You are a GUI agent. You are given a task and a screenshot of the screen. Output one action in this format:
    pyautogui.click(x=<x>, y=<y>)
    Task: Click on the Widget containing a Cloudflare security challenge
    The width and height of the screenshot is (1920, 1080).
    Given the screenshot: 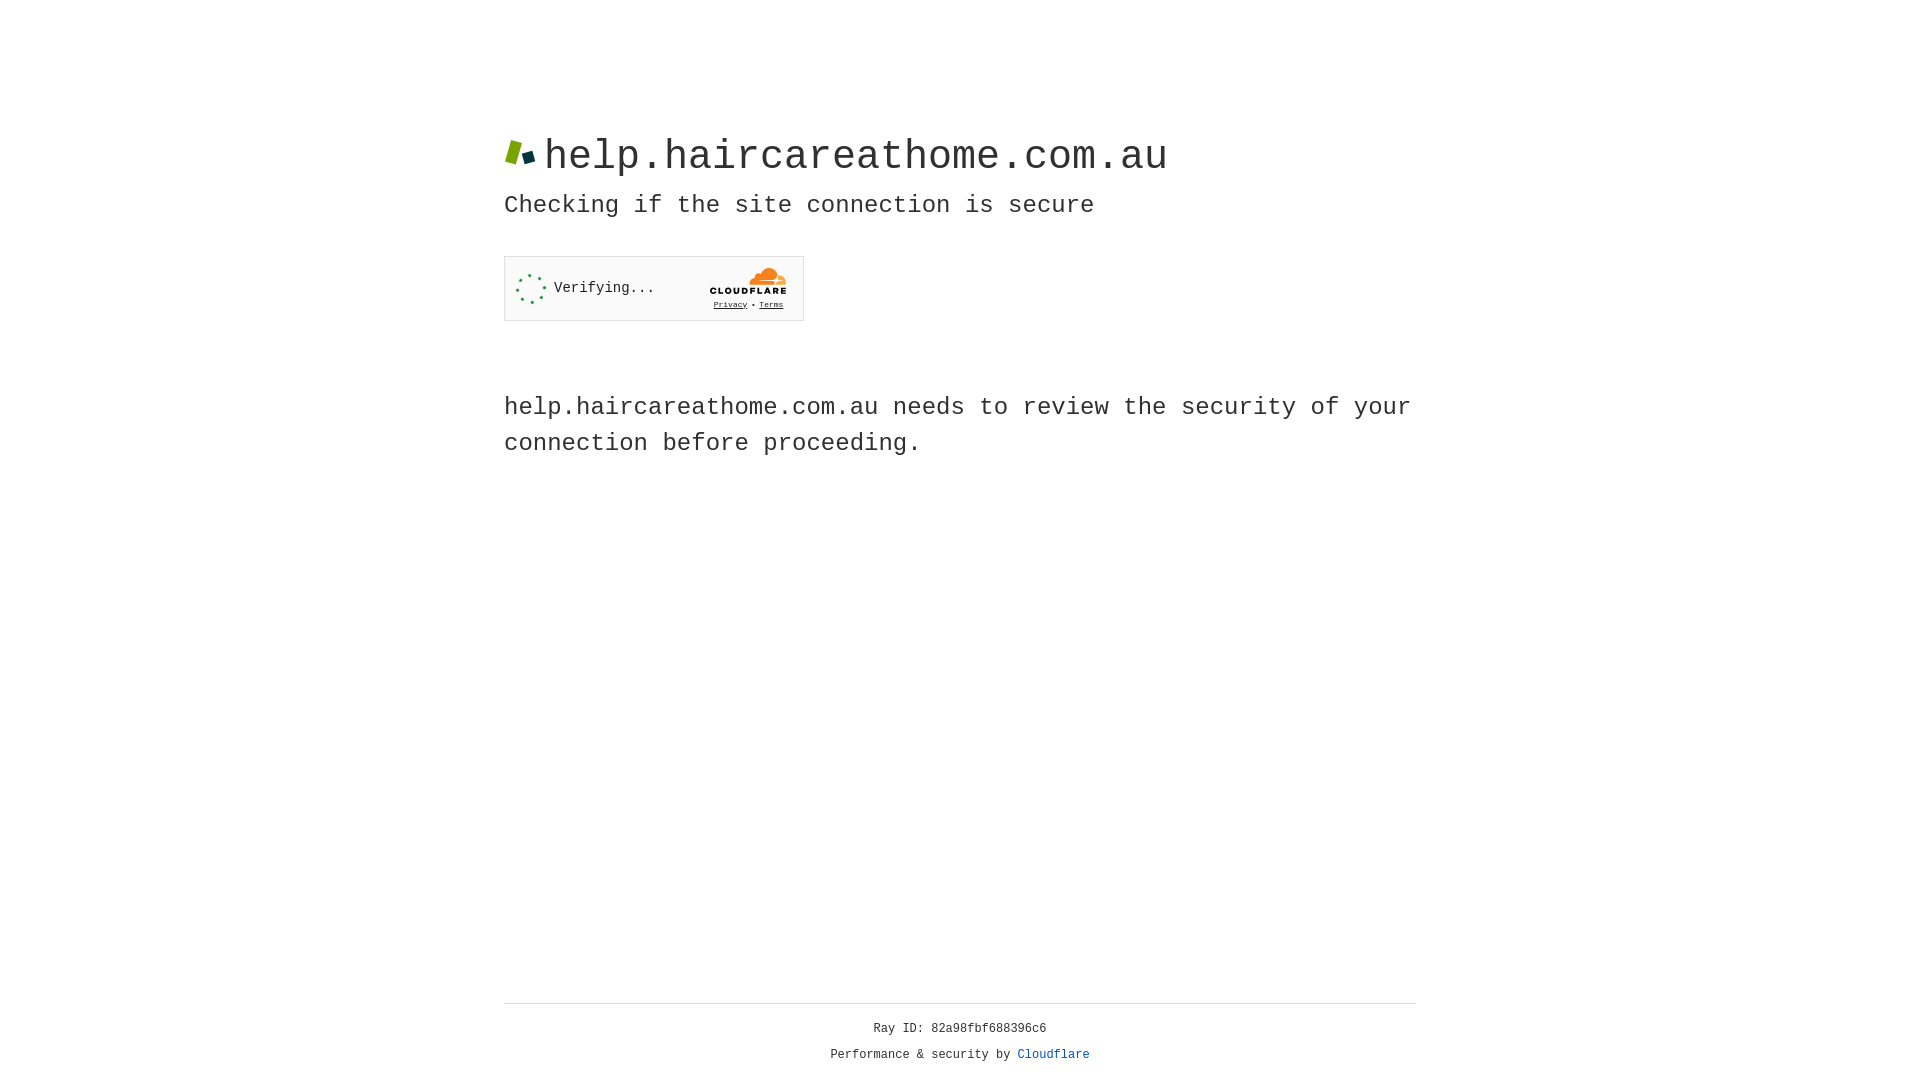 What is the action you would take?
    pyautogui.click(x=654, y=288)
    